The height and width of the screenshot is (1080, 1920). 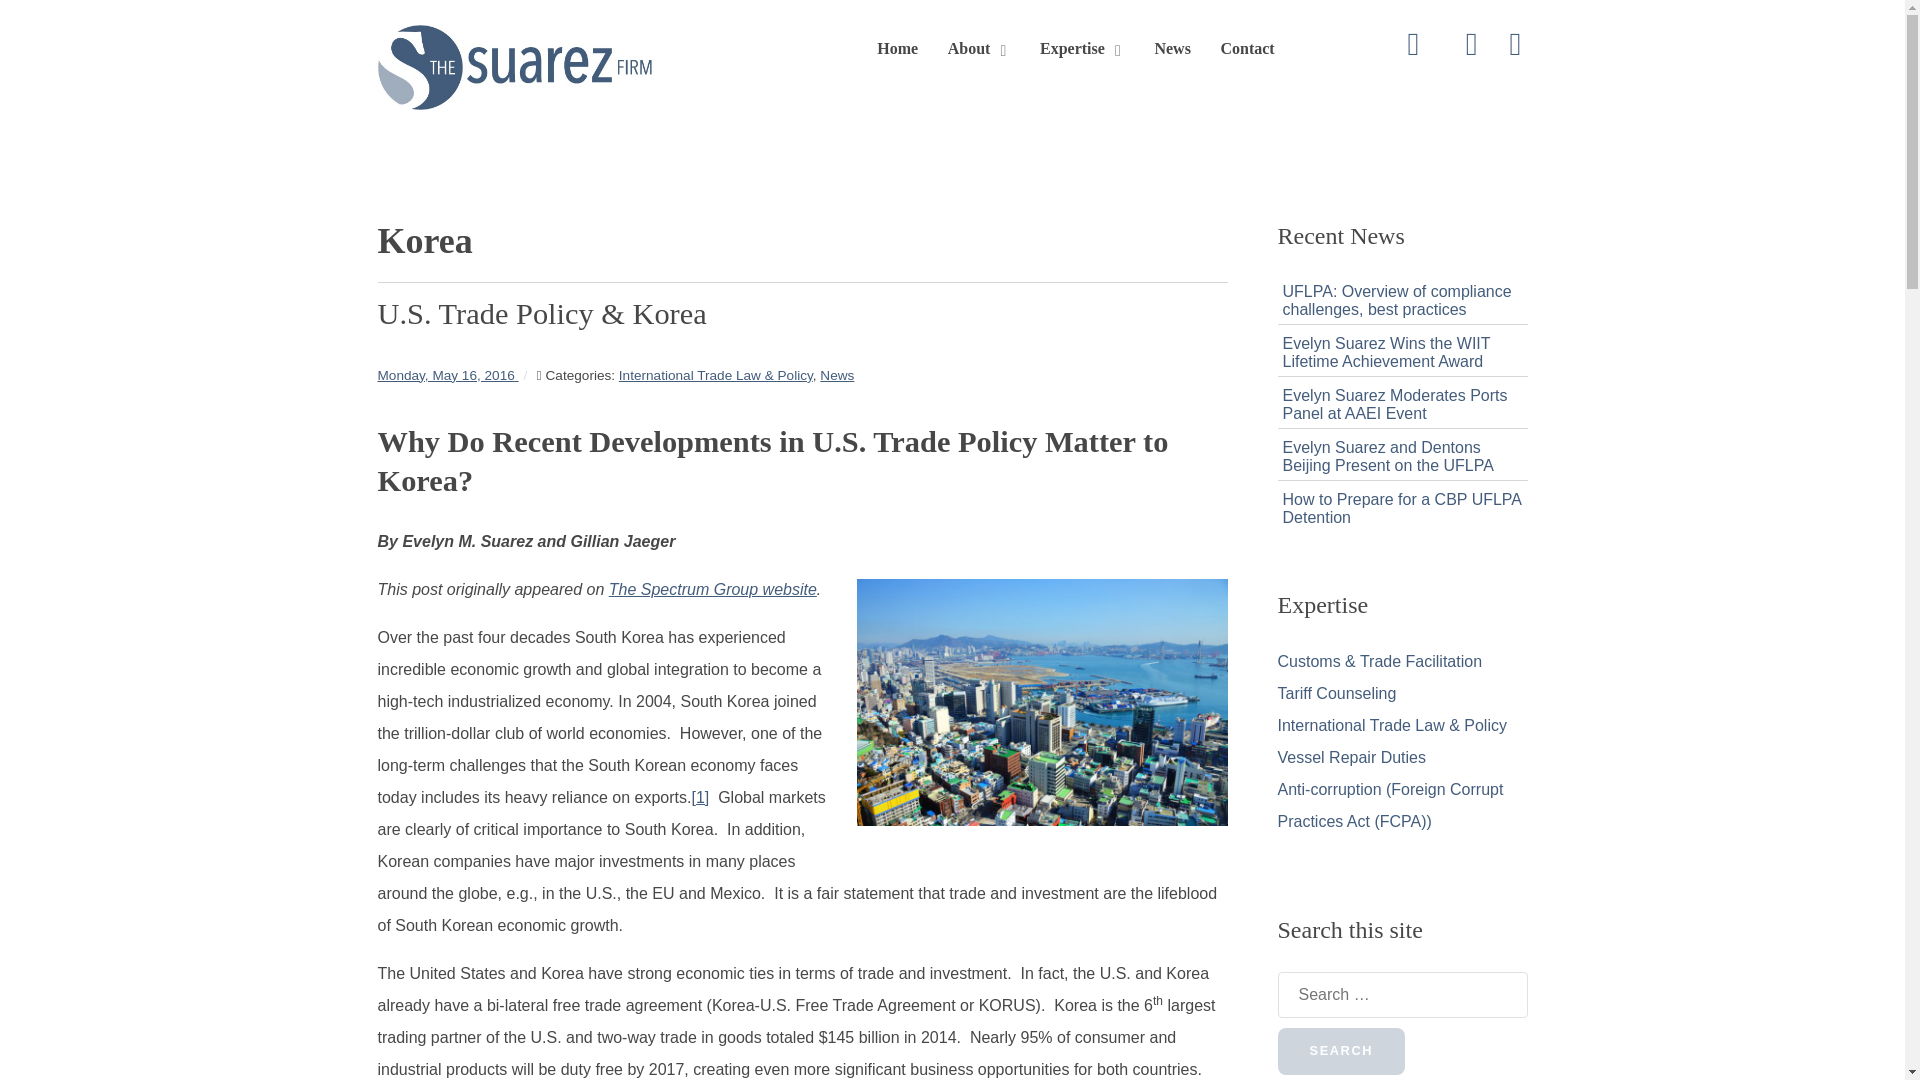 What do you see at coordinates (1401, 508) in the screenshot?
I see `How to Prepare for a CBP UFLPA Detention` at bounding box center [1401, 508].